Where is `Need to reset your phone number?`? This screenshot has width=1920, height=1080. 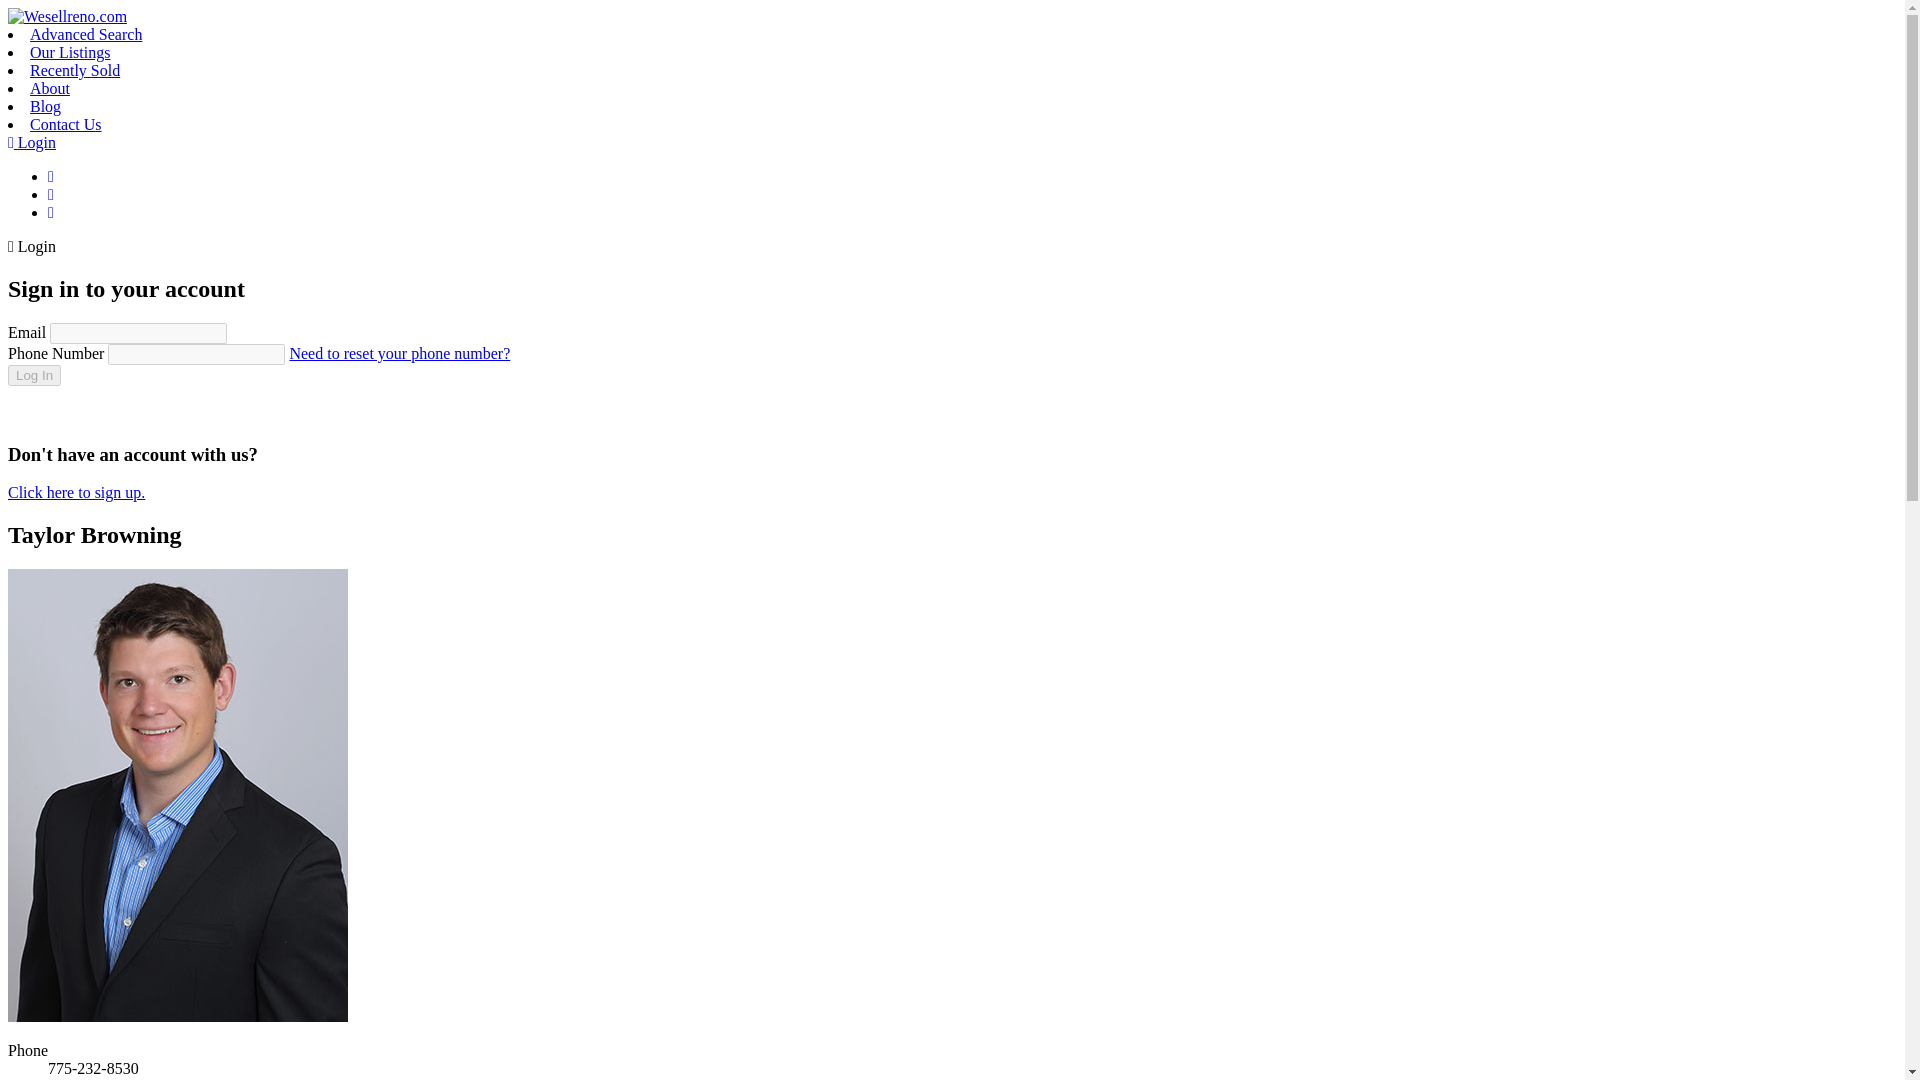 Need to reset your phone number? is located at coordinates (400, 352).